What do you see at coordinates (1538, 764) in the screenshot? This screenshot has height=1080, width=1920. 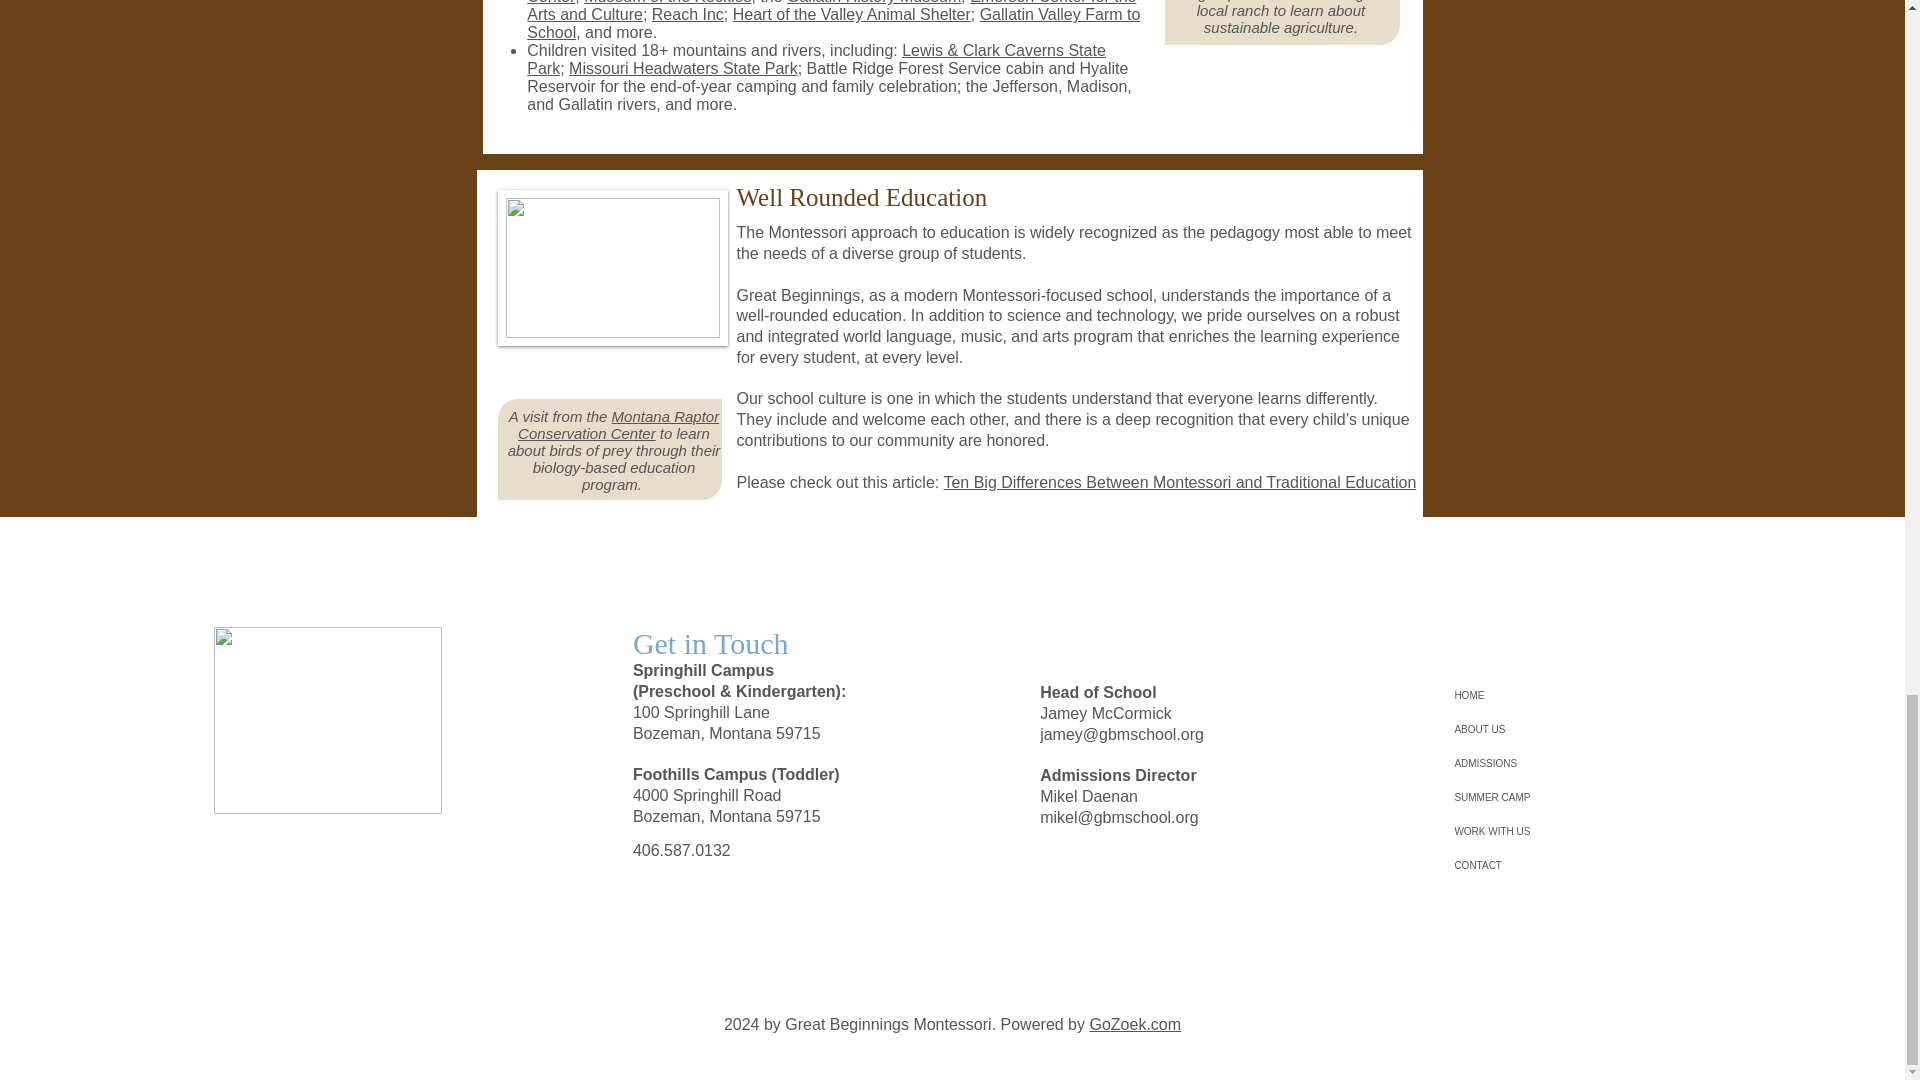 I see `ADMISSIONS` at bounding box center [1538, 764].